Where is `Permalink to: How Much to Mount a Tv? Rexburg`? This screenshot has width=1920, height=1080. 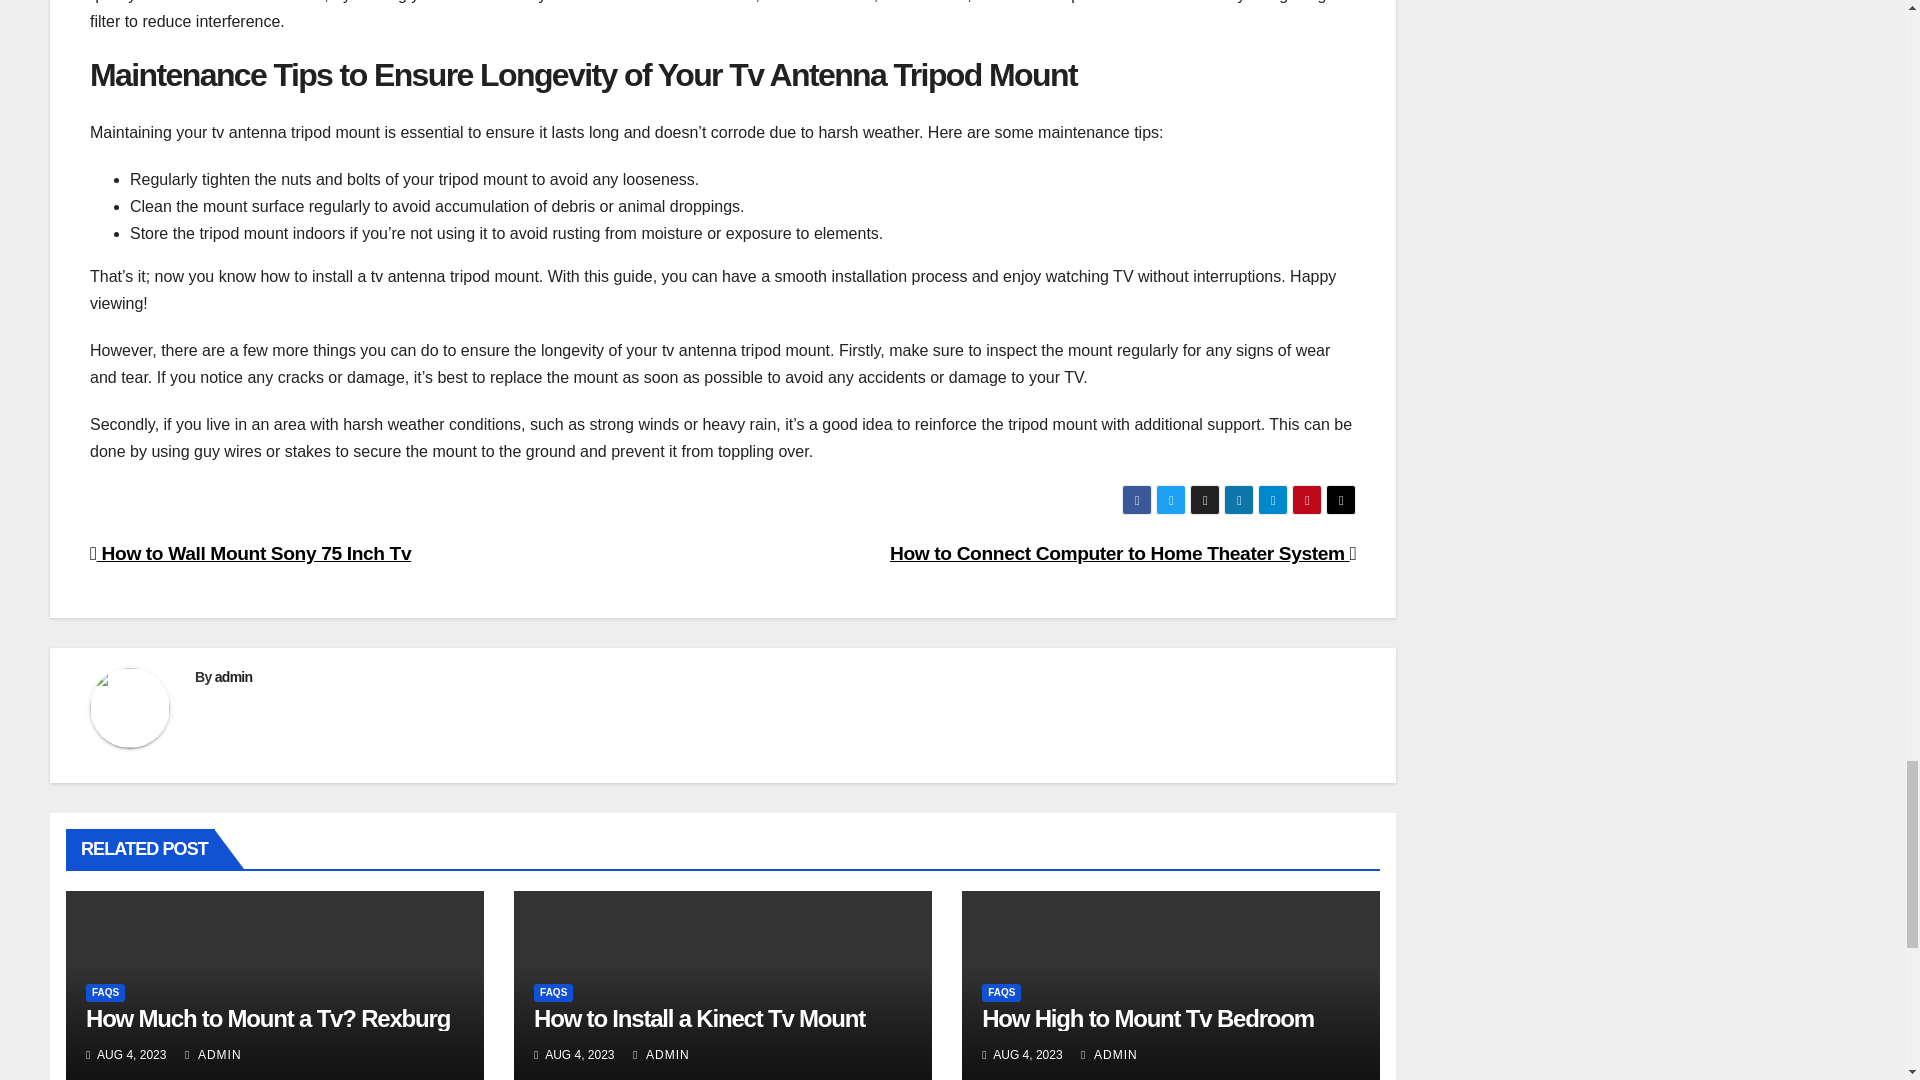
Permalink to: How Much to Mount a Tv? Rexburg is located at coordinates (268, 1018).